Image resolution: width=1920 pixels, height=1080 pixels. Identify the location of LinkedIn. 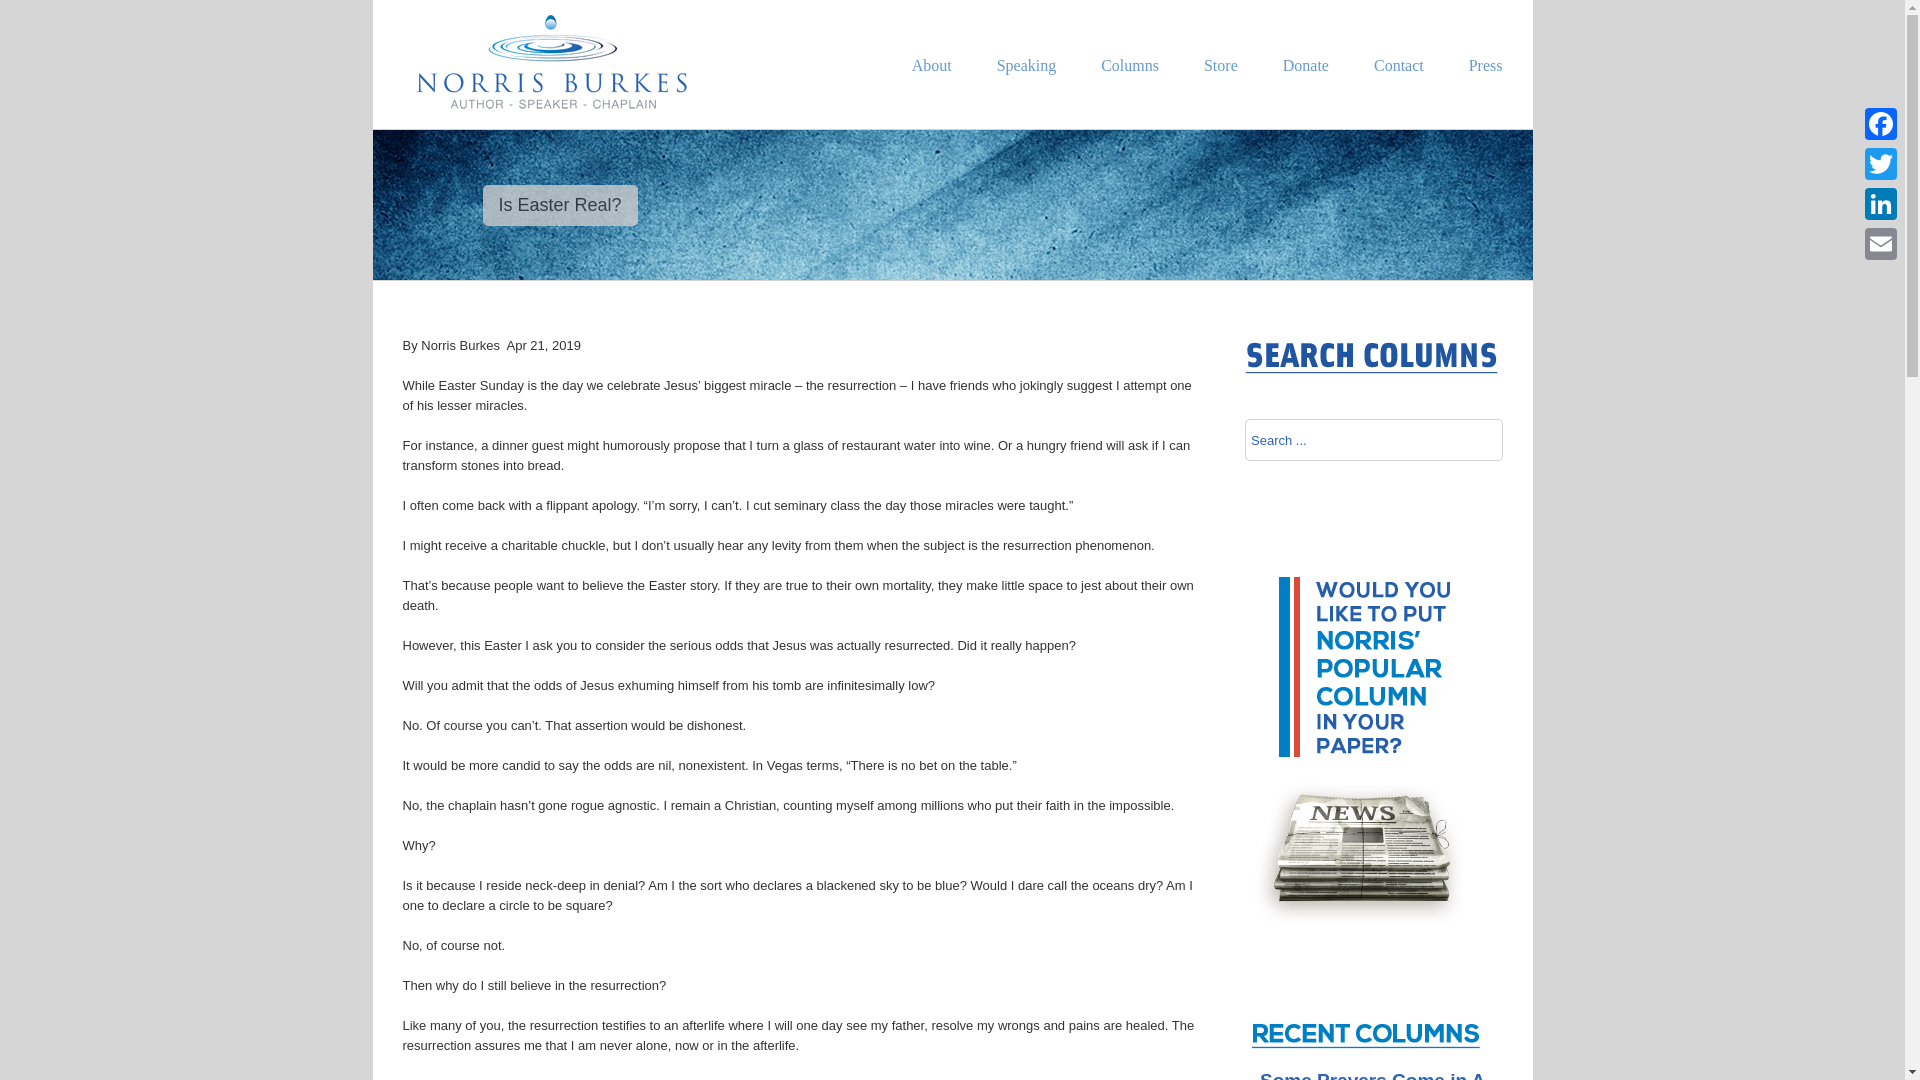
(1880, 203).